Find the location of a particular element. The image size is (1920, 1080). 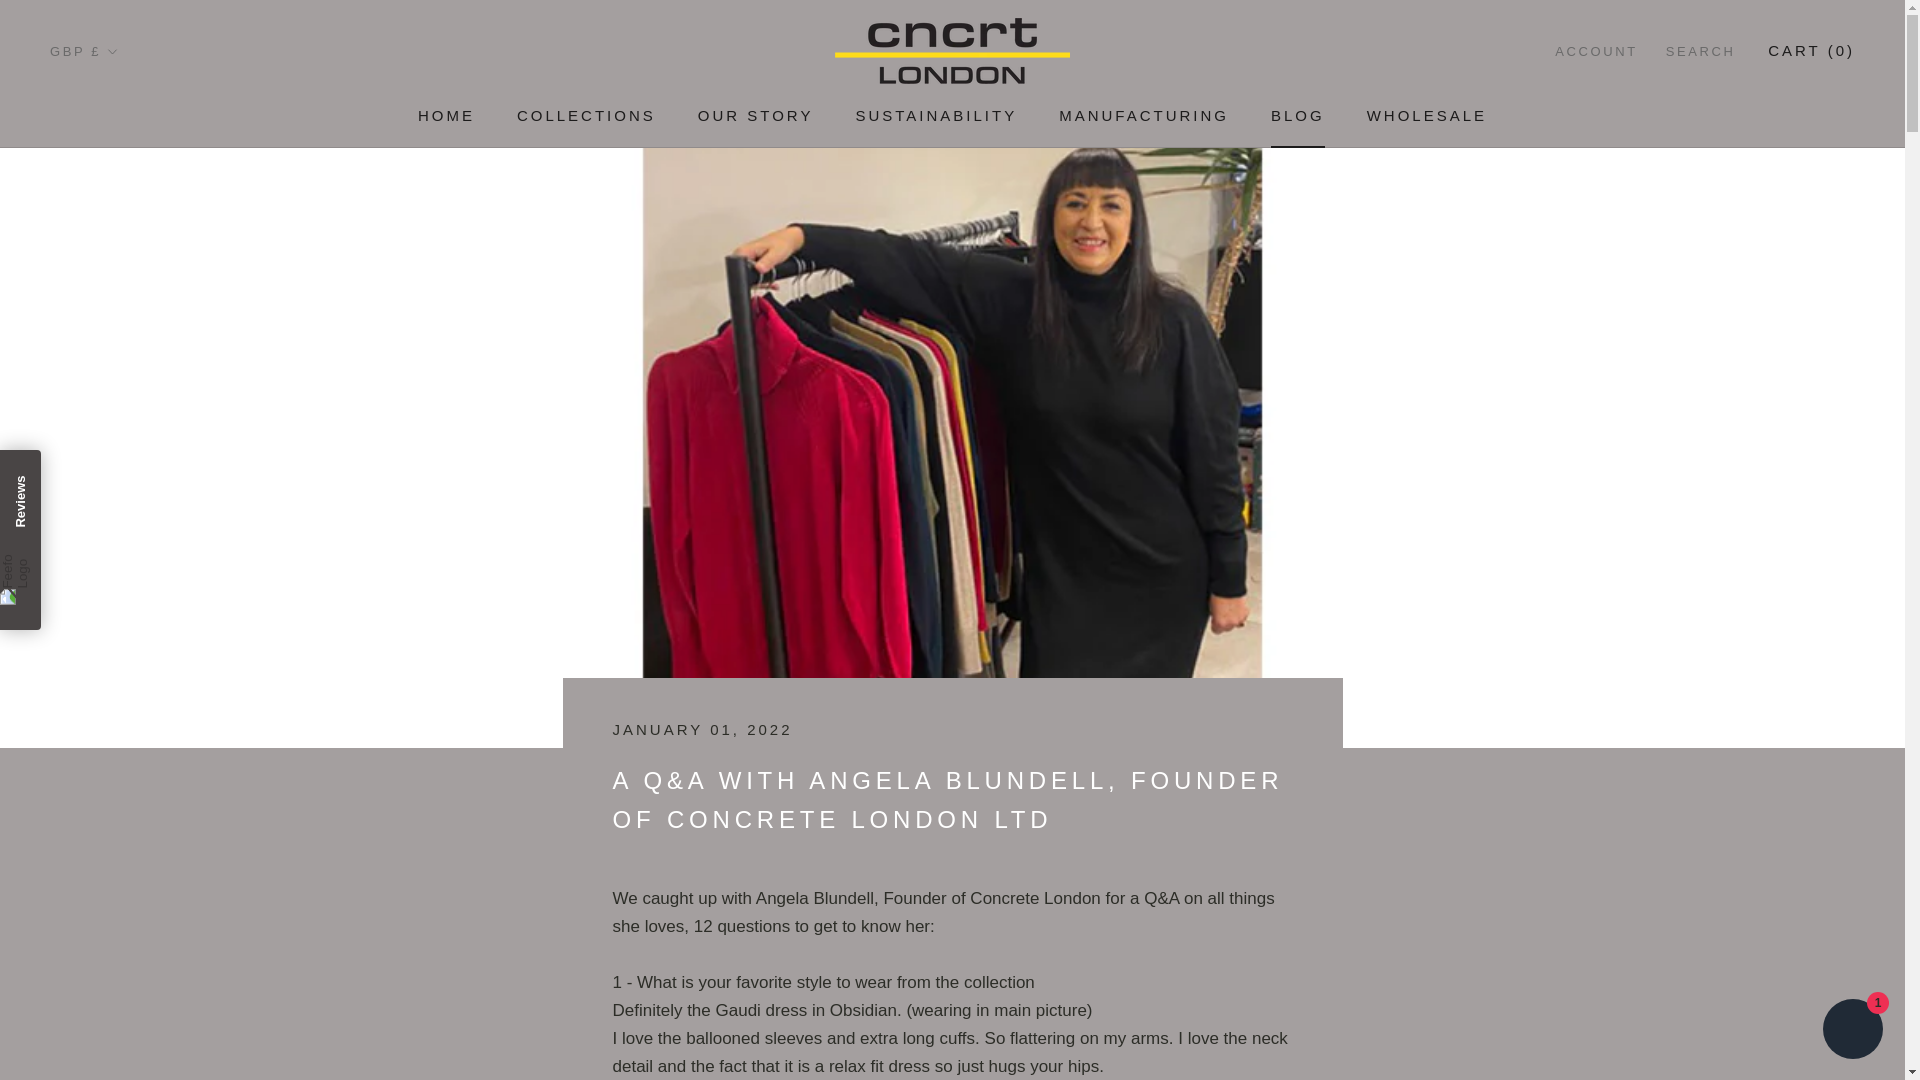

USD is located at coordinates (116, 350).